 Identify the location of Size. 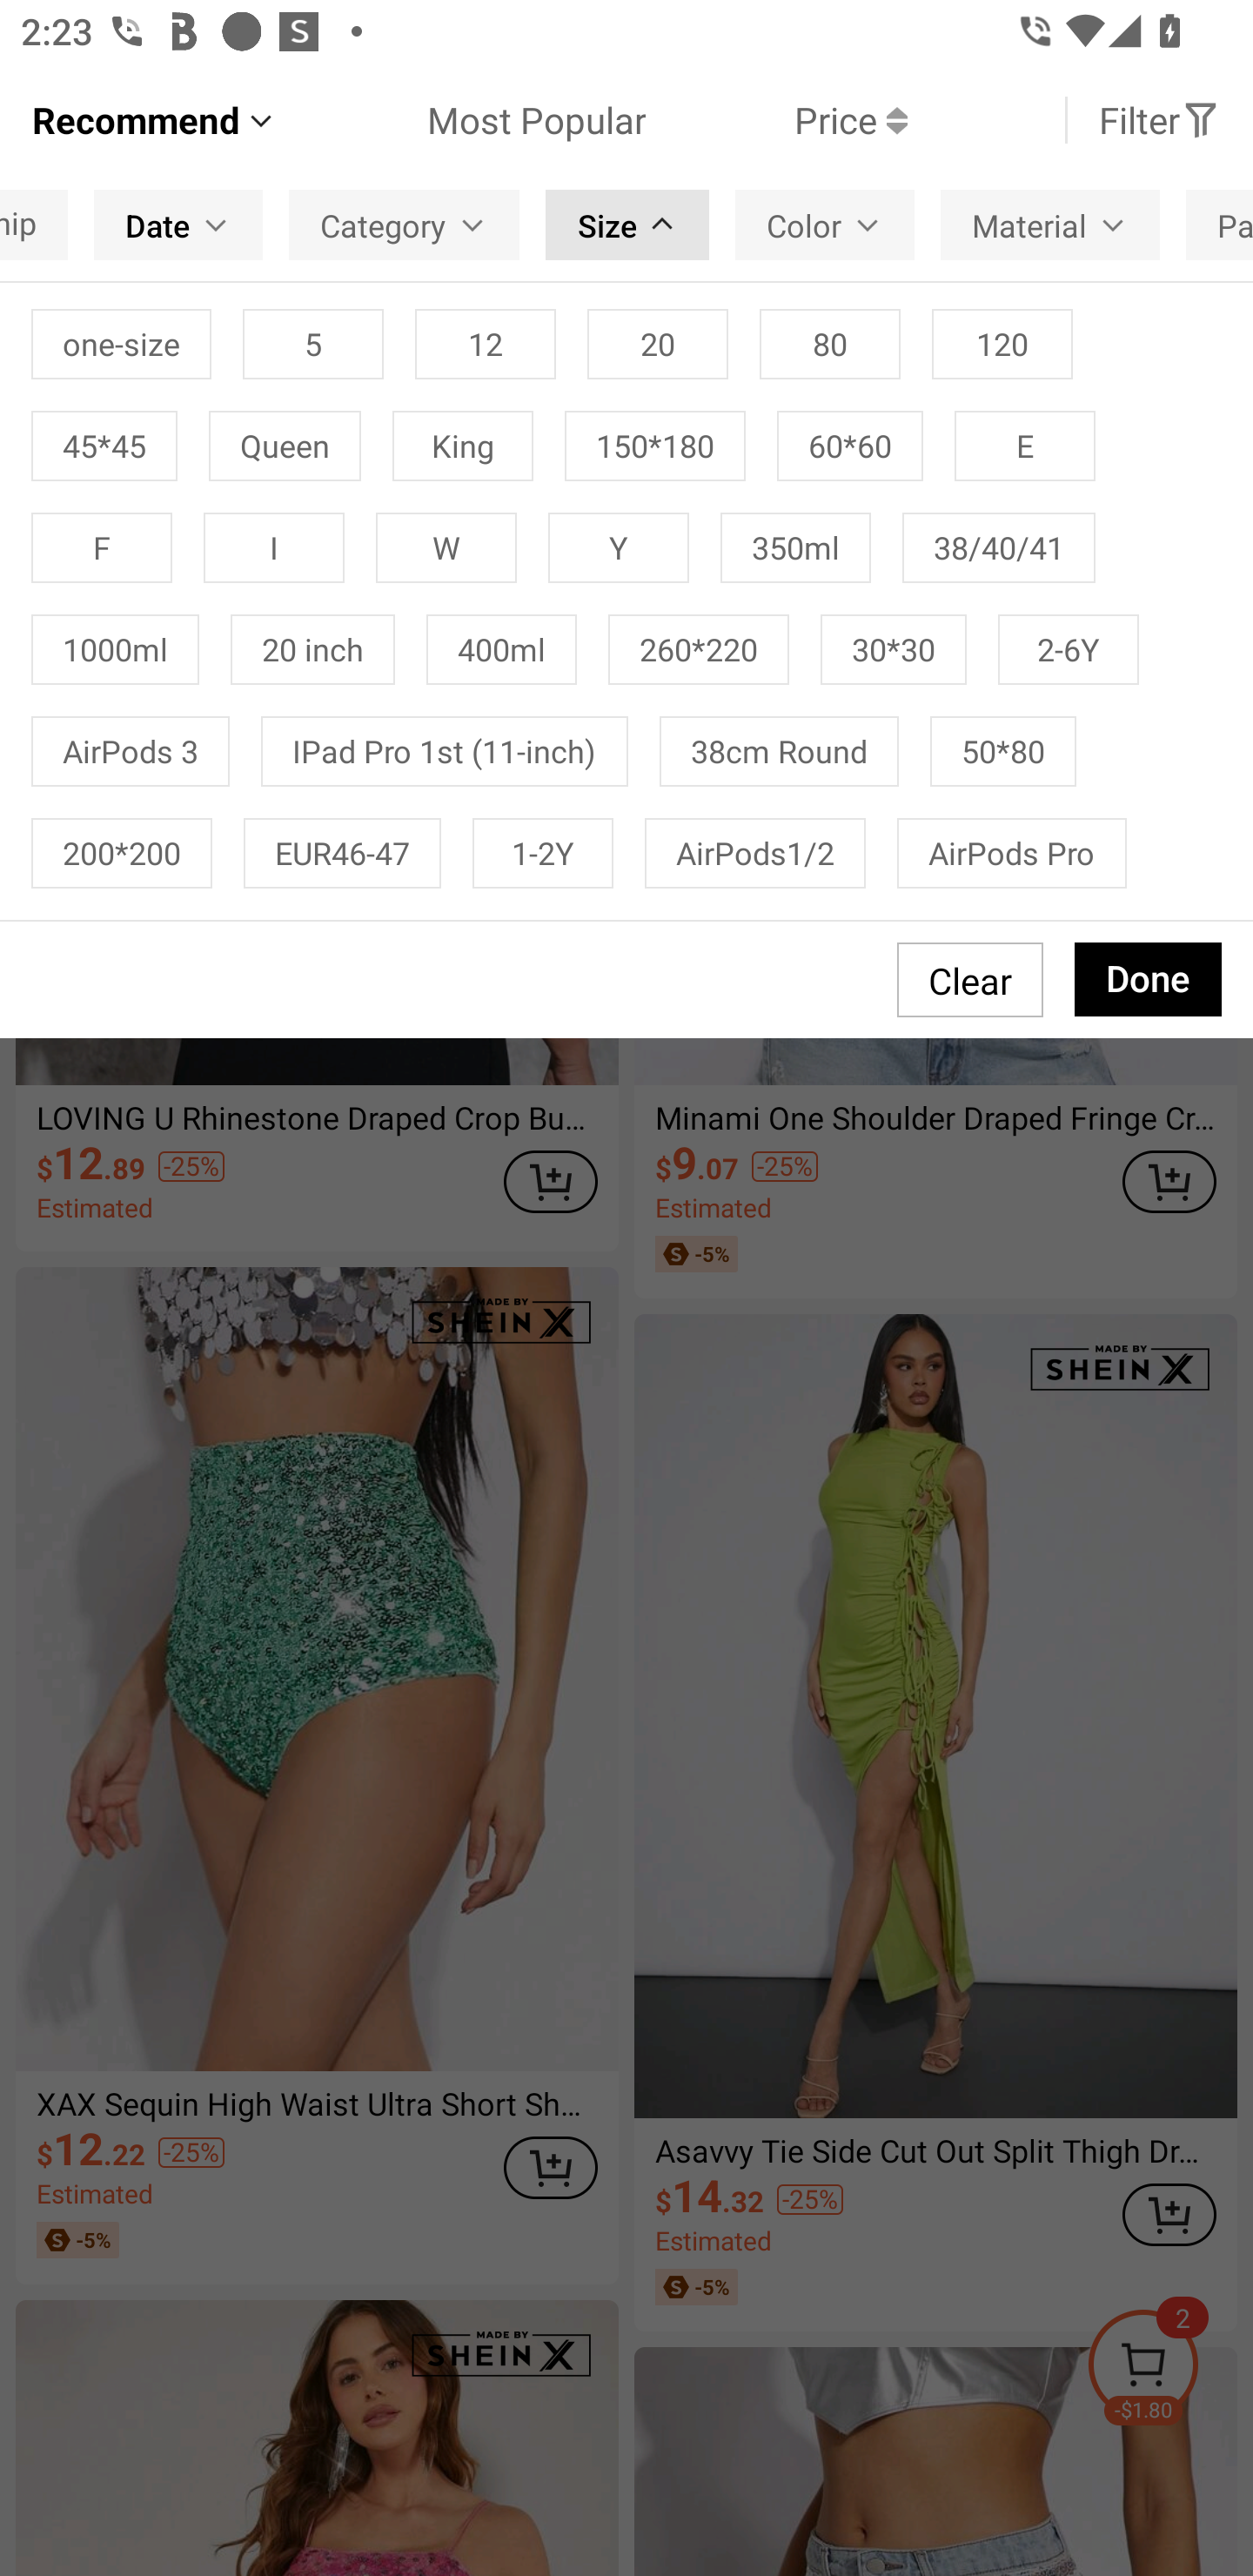
(626, 225).